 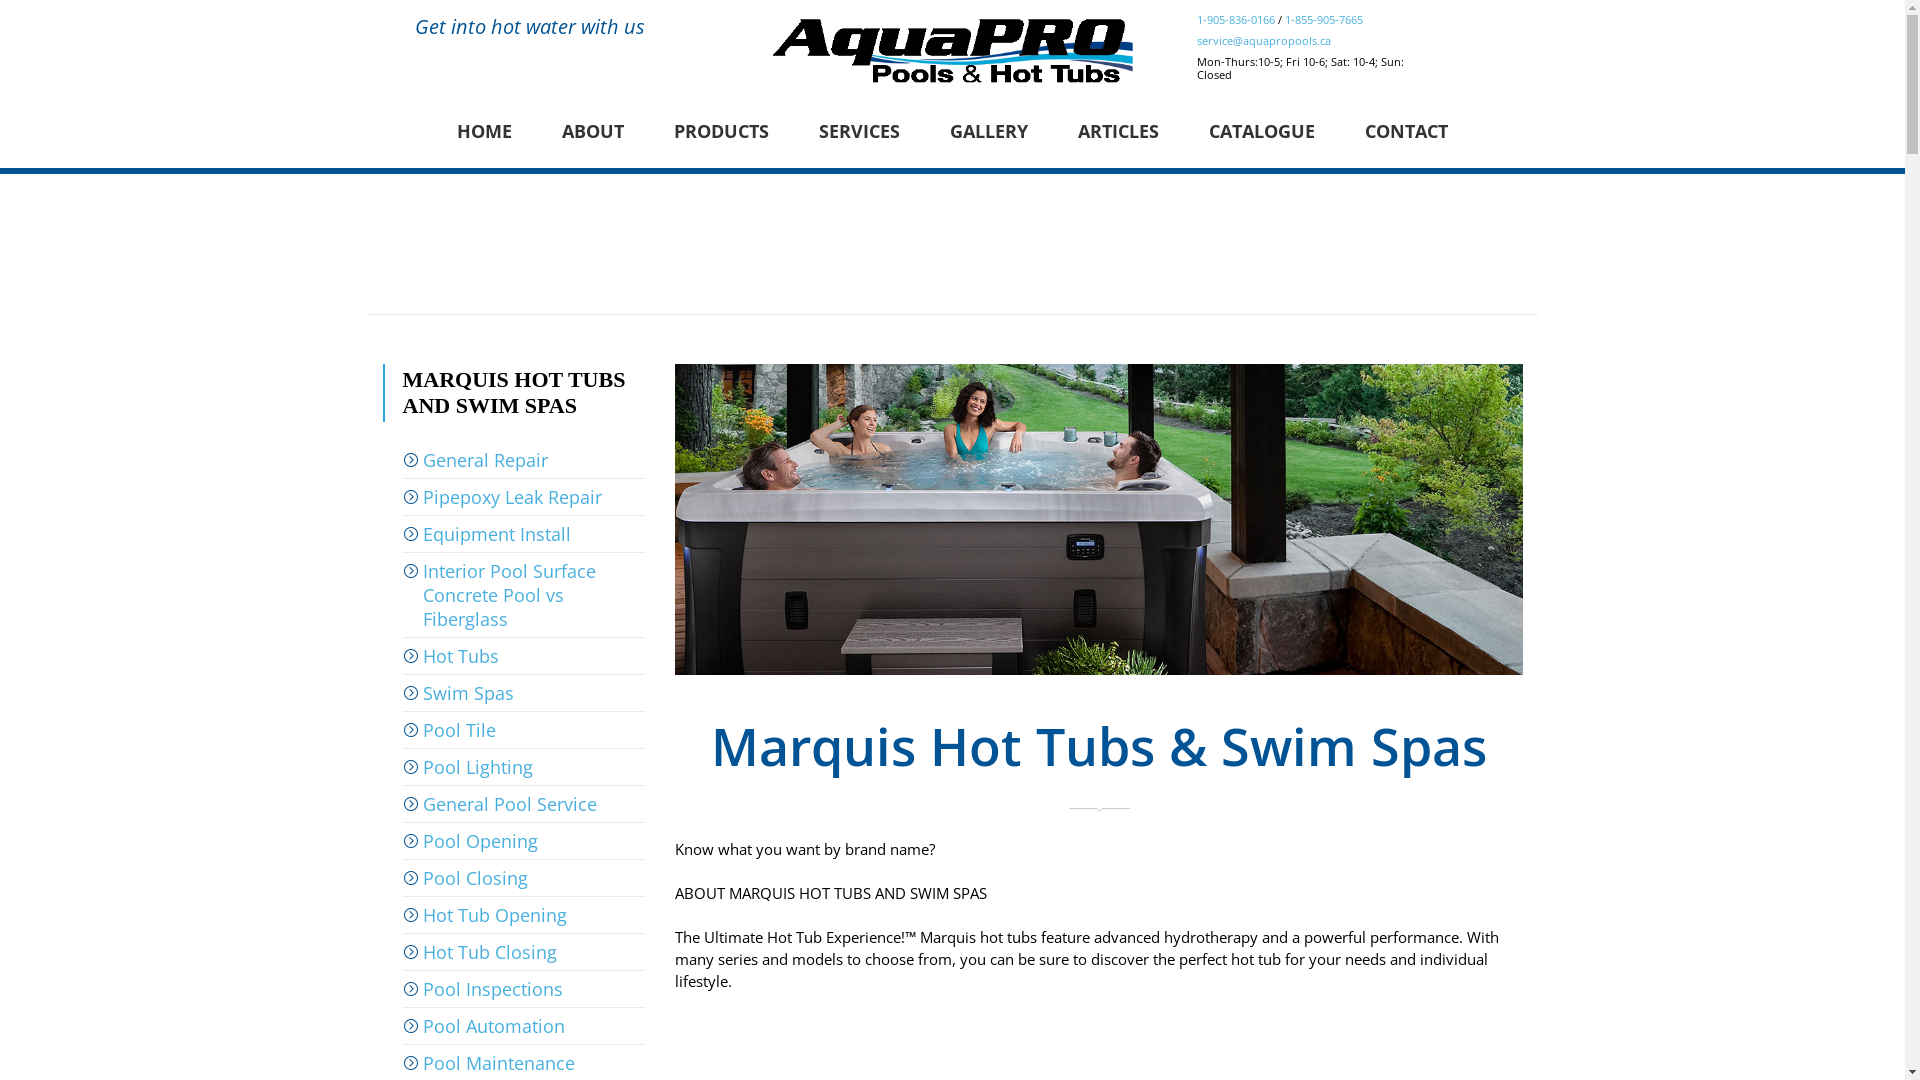 I want to click on CATALOGUE, so click(x=1262, y=131).